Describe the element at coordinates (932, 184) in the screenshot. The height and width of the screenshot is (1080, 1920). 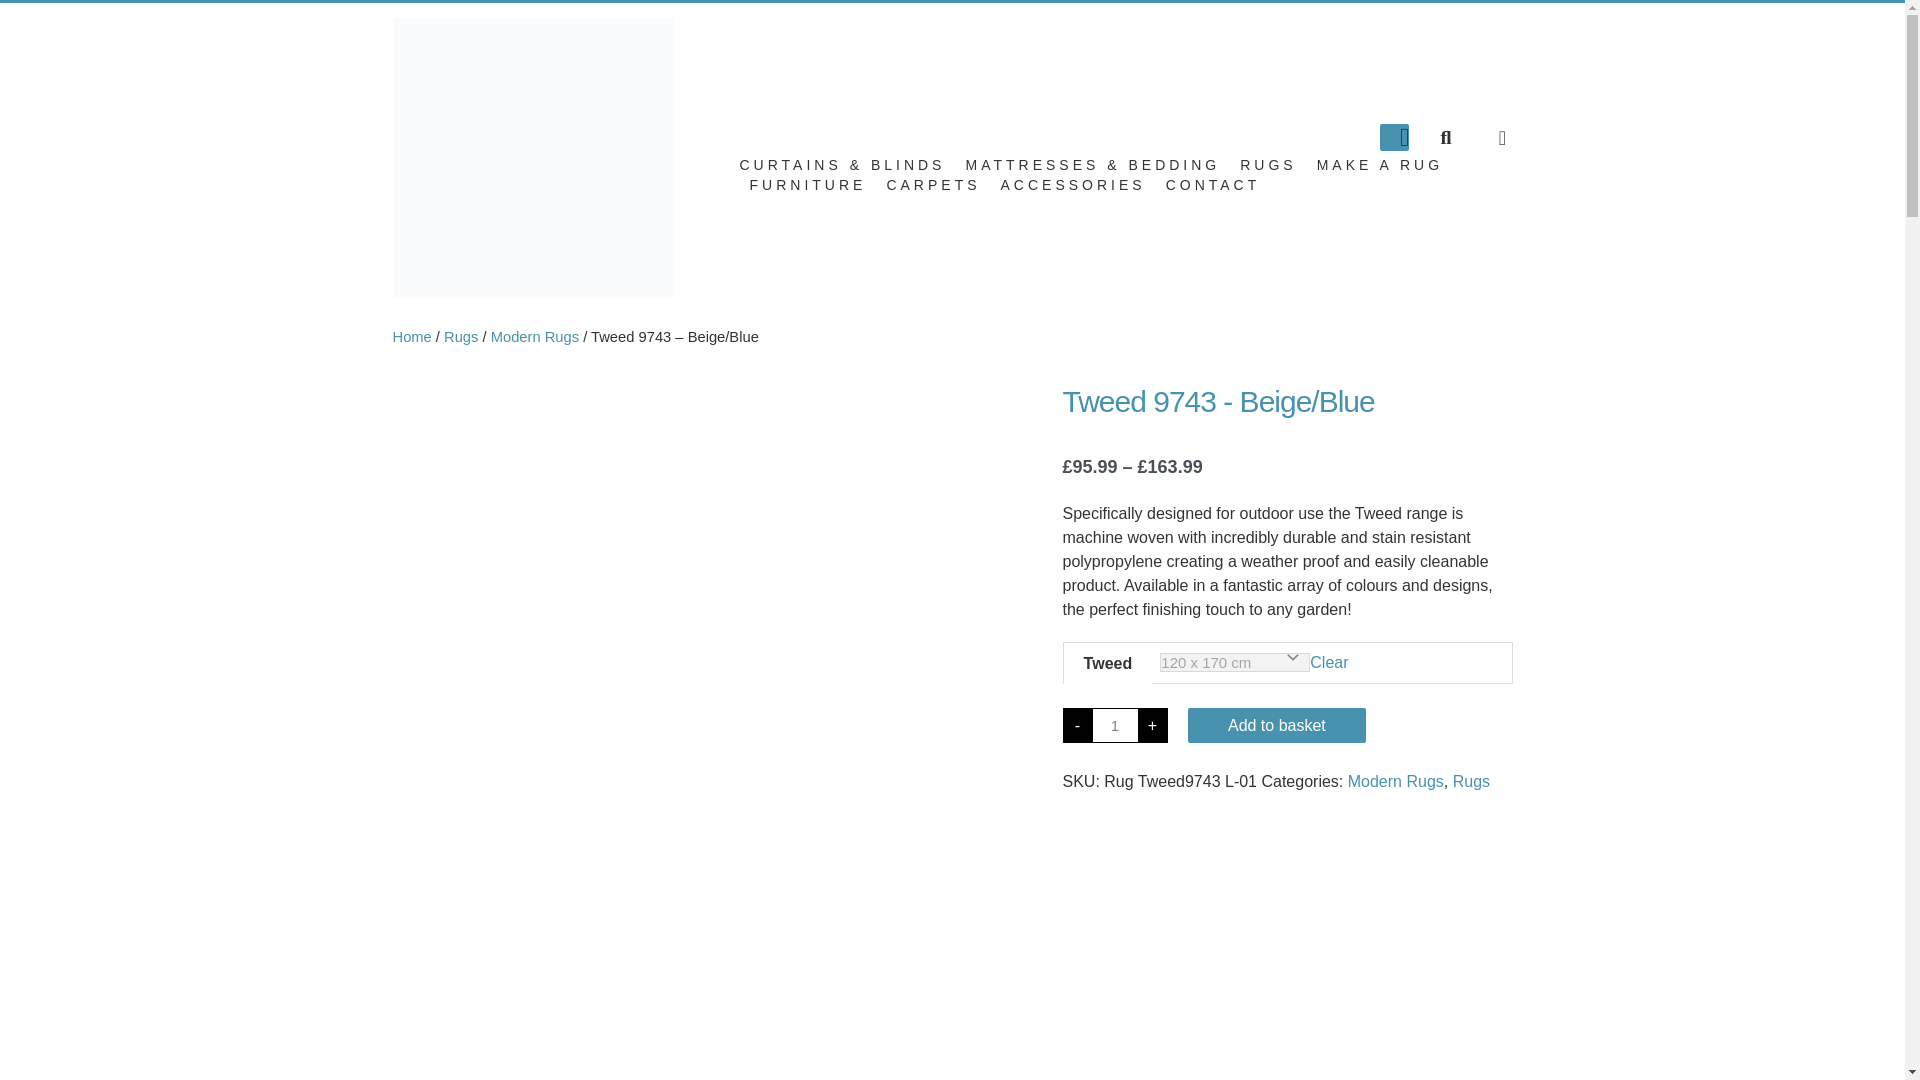
I see `CARPETS` at that location.